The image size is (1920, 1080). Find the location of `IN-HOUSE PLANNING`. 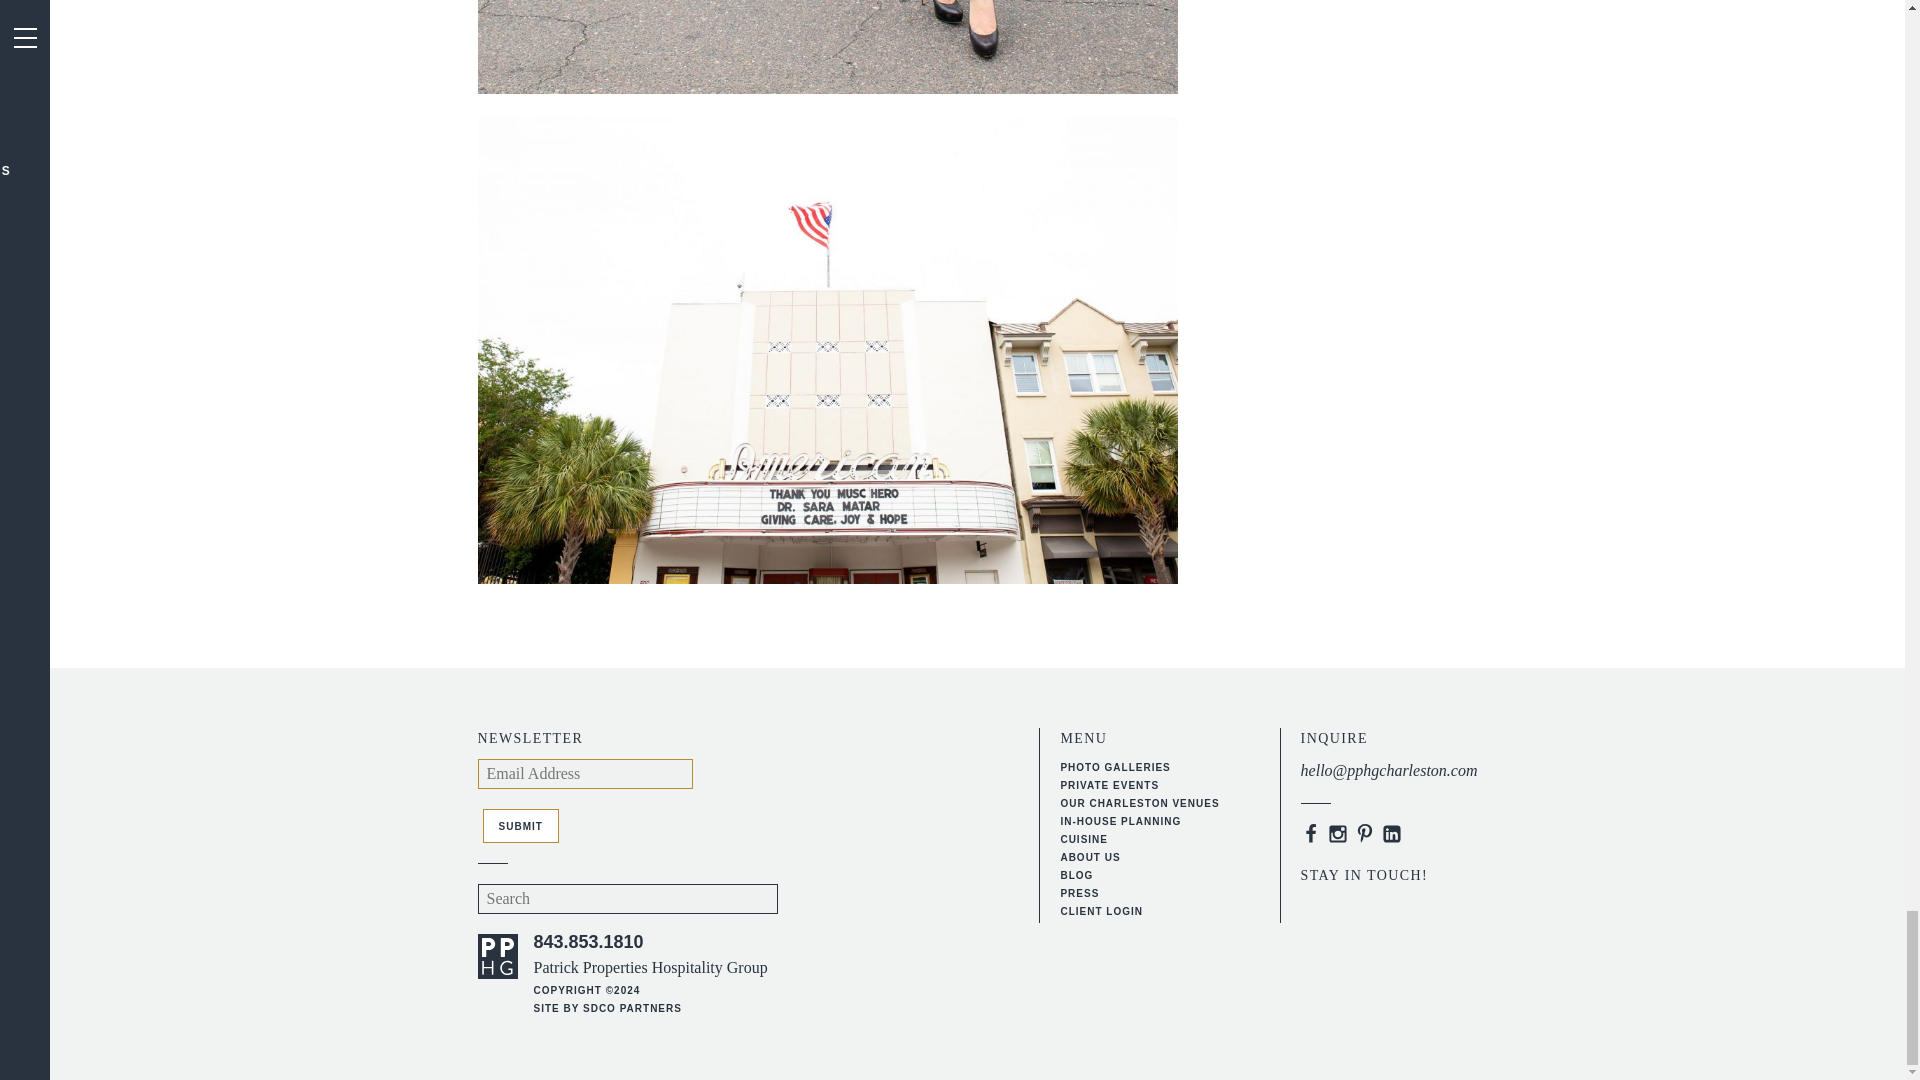

IN-HOUSE PLANNING is located at coordinates (1120, 822).